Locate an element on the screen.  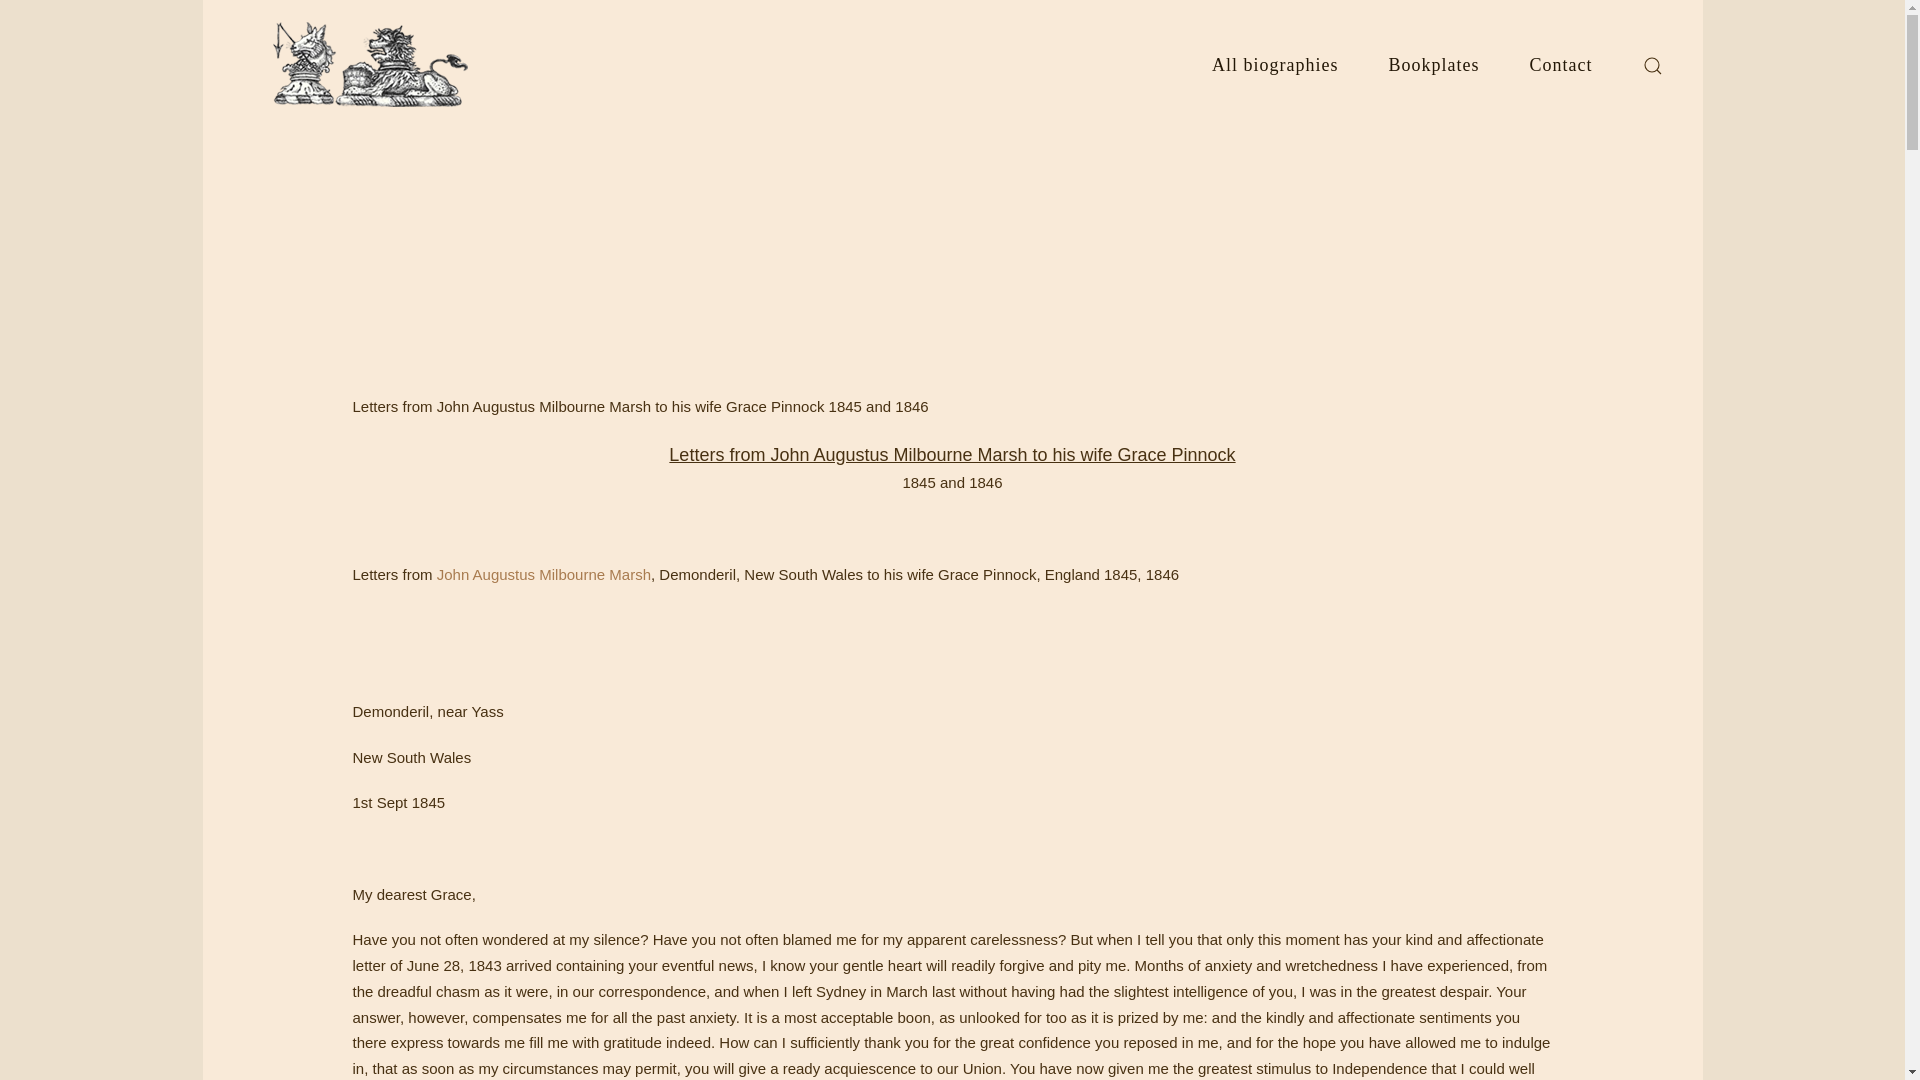
All biographies is located at coordinates (1274, 65).